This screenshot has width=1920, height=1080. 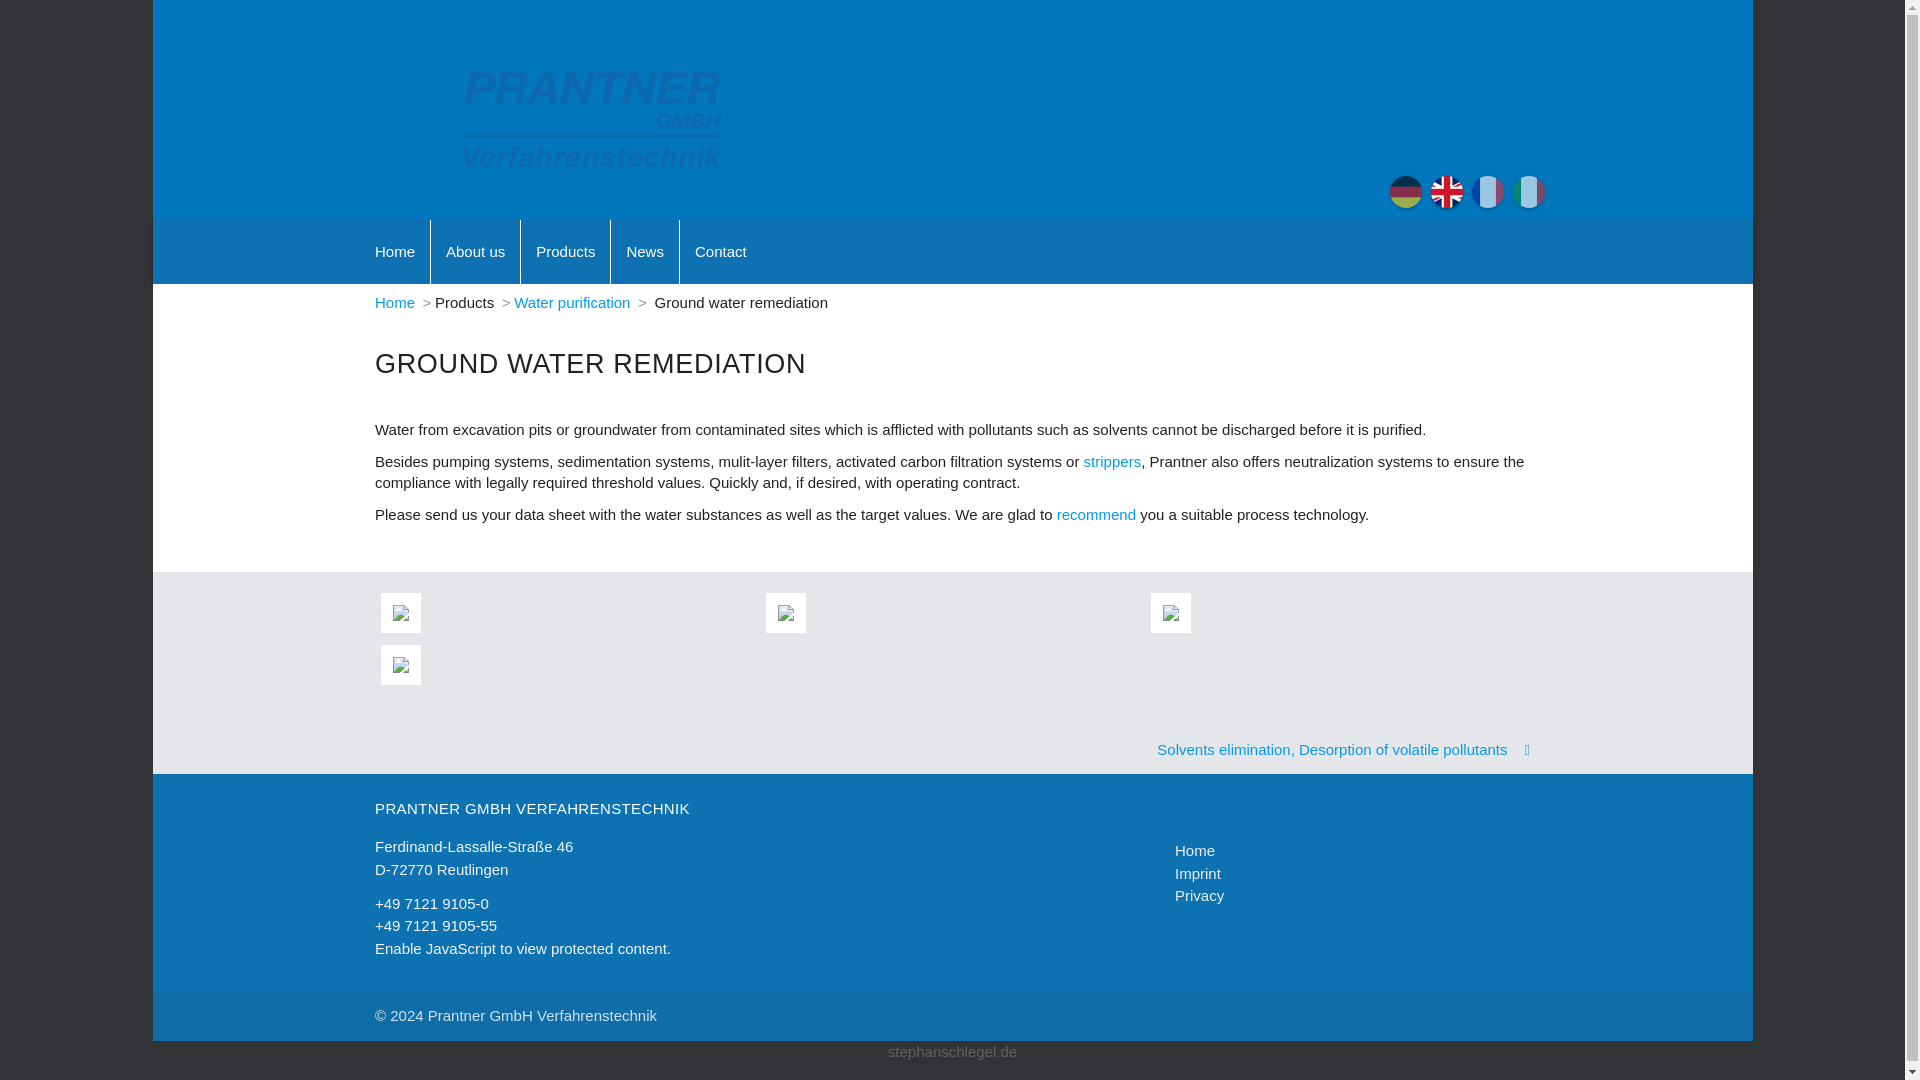 I want to click on Anglais, so click(x=1488, y=192).